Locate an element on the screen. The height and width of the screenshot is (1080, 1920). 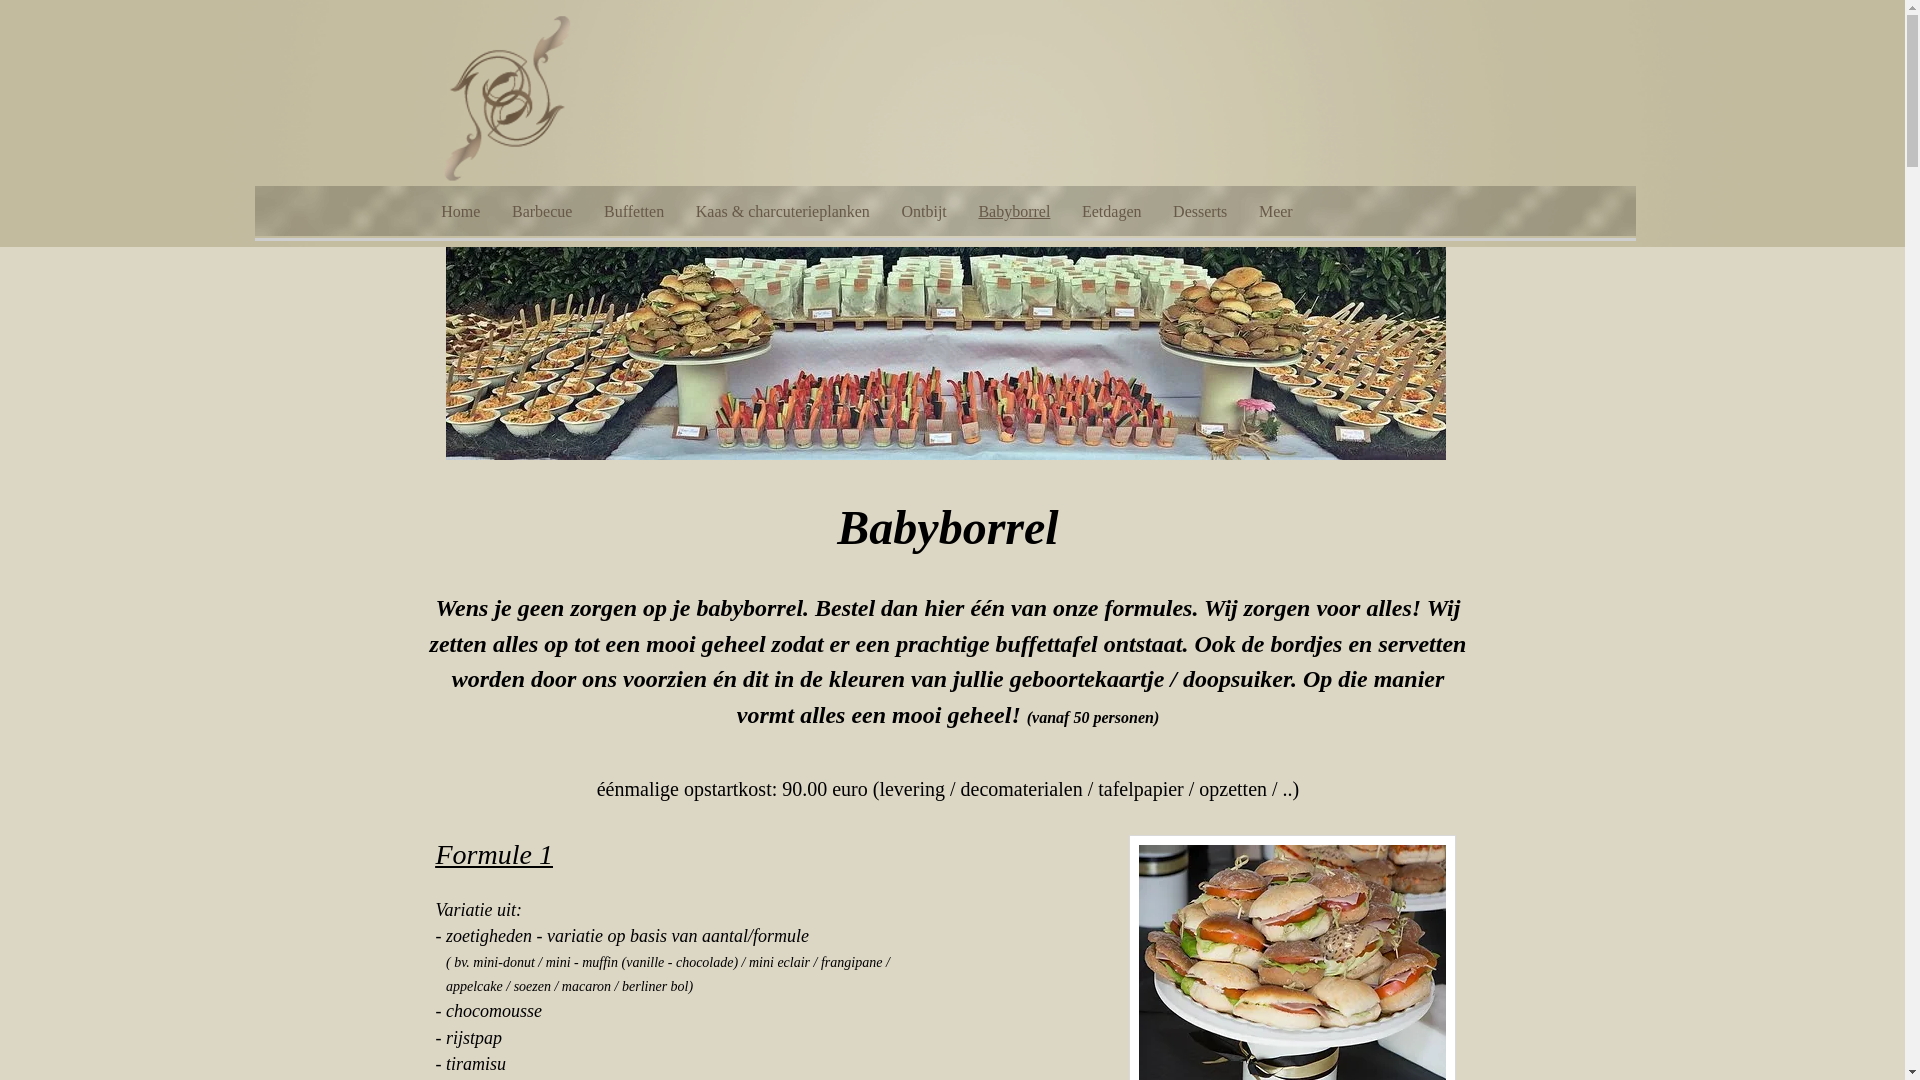
Meer is located at coordinates (1276, 212).